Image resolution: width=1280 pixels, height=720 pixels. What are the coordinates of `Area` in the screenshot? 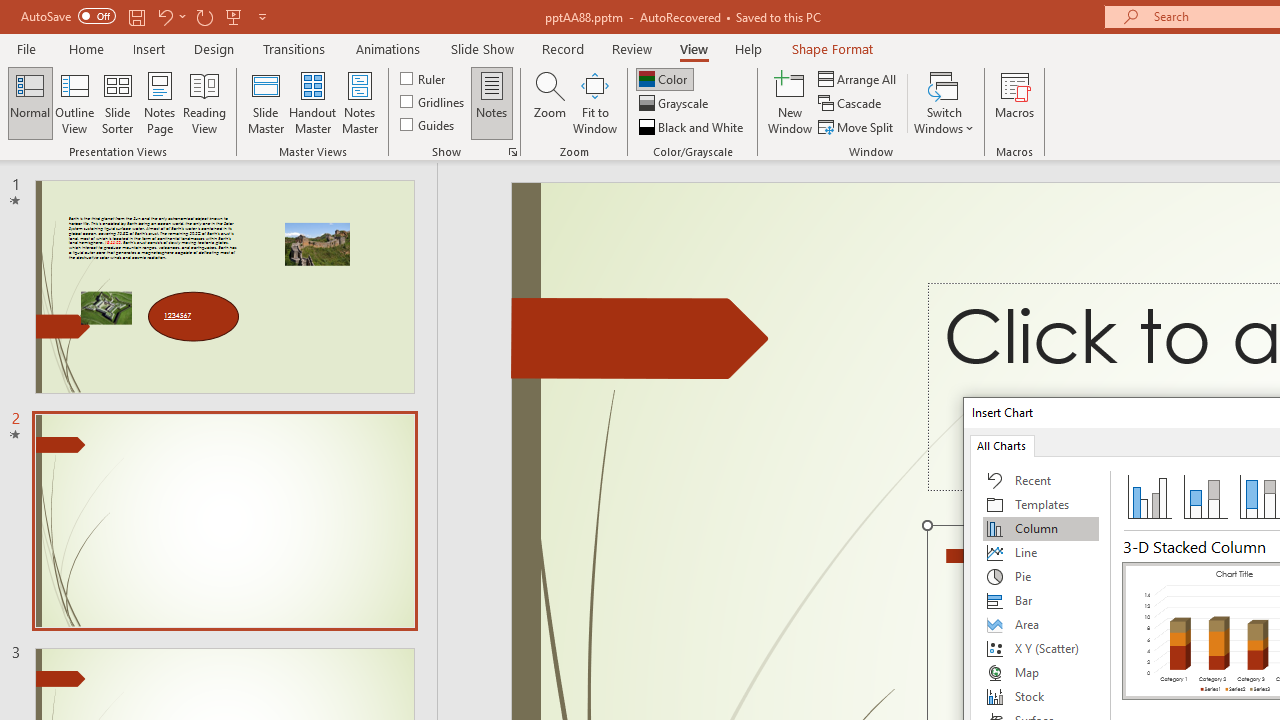 It's located at (1041, 624).